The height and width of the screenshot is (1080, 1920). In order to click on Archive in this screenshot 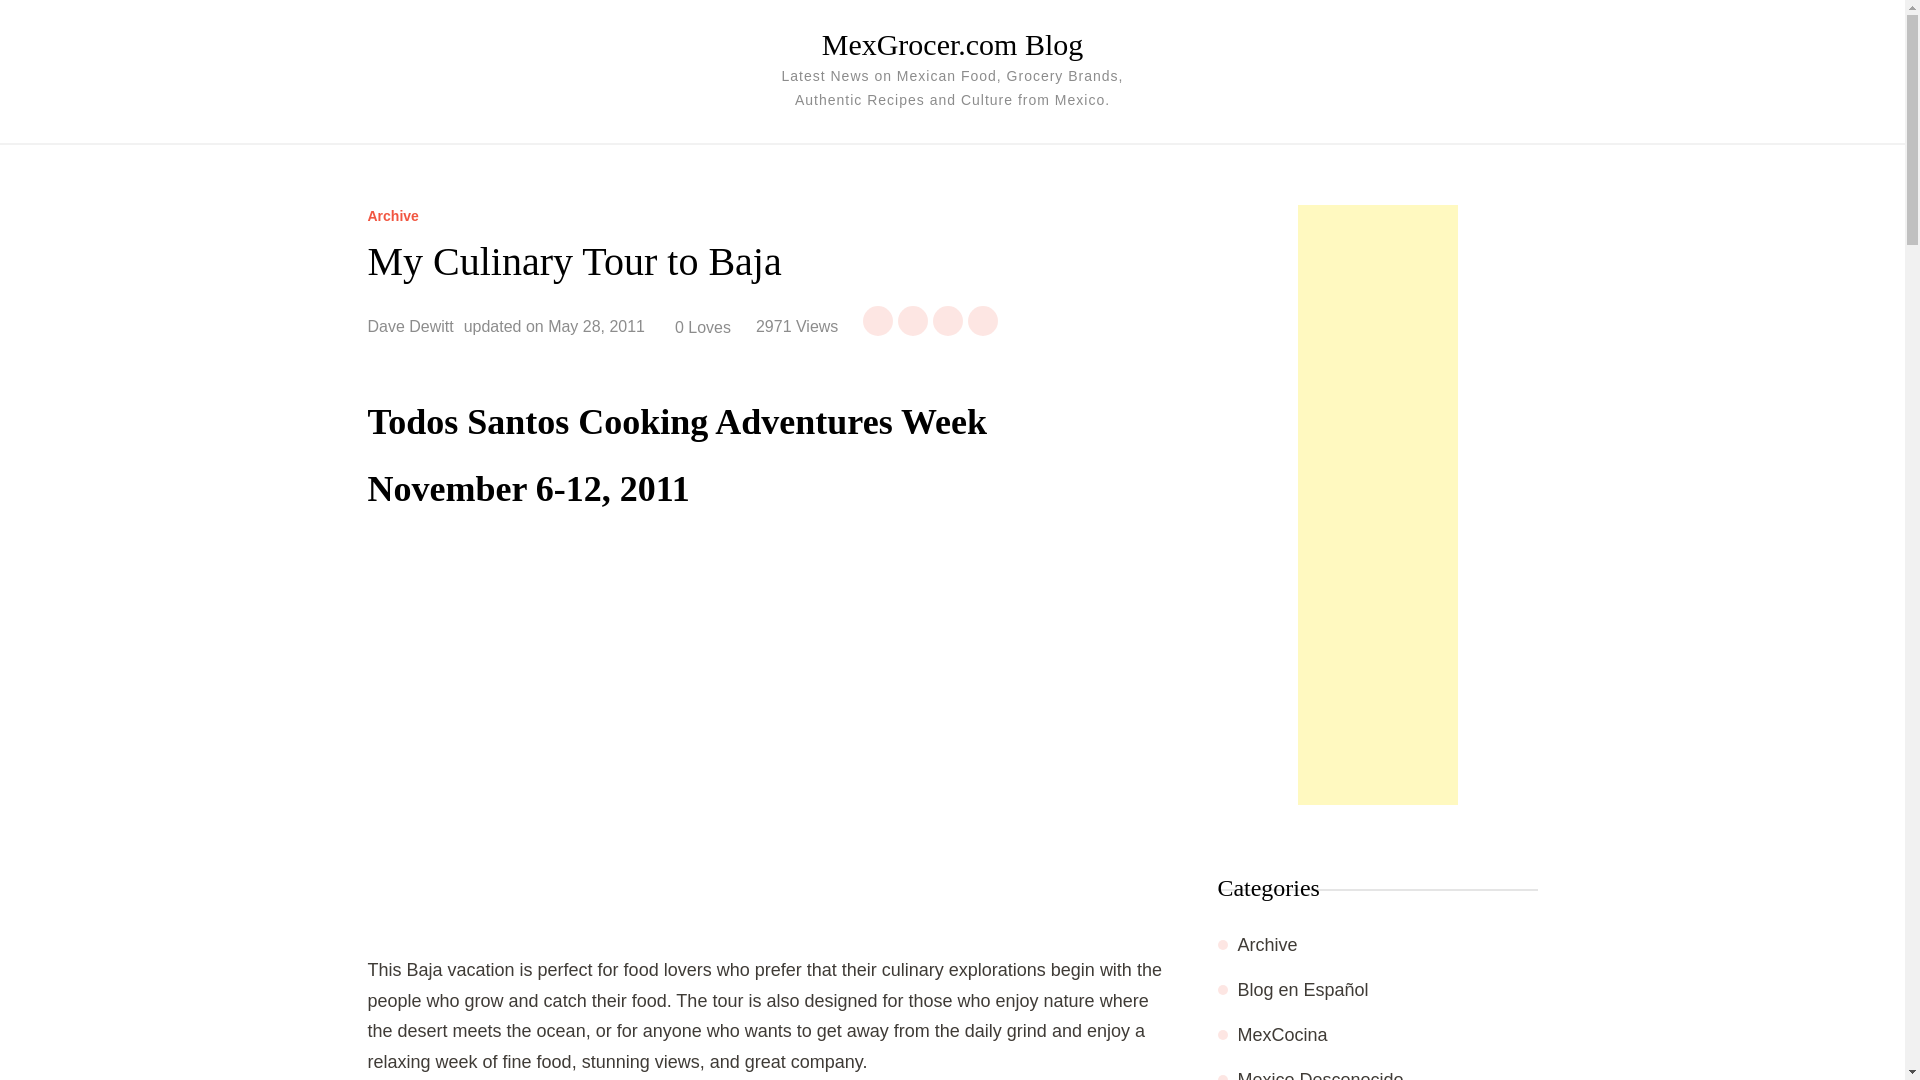, I will do `click(393, 216)`.